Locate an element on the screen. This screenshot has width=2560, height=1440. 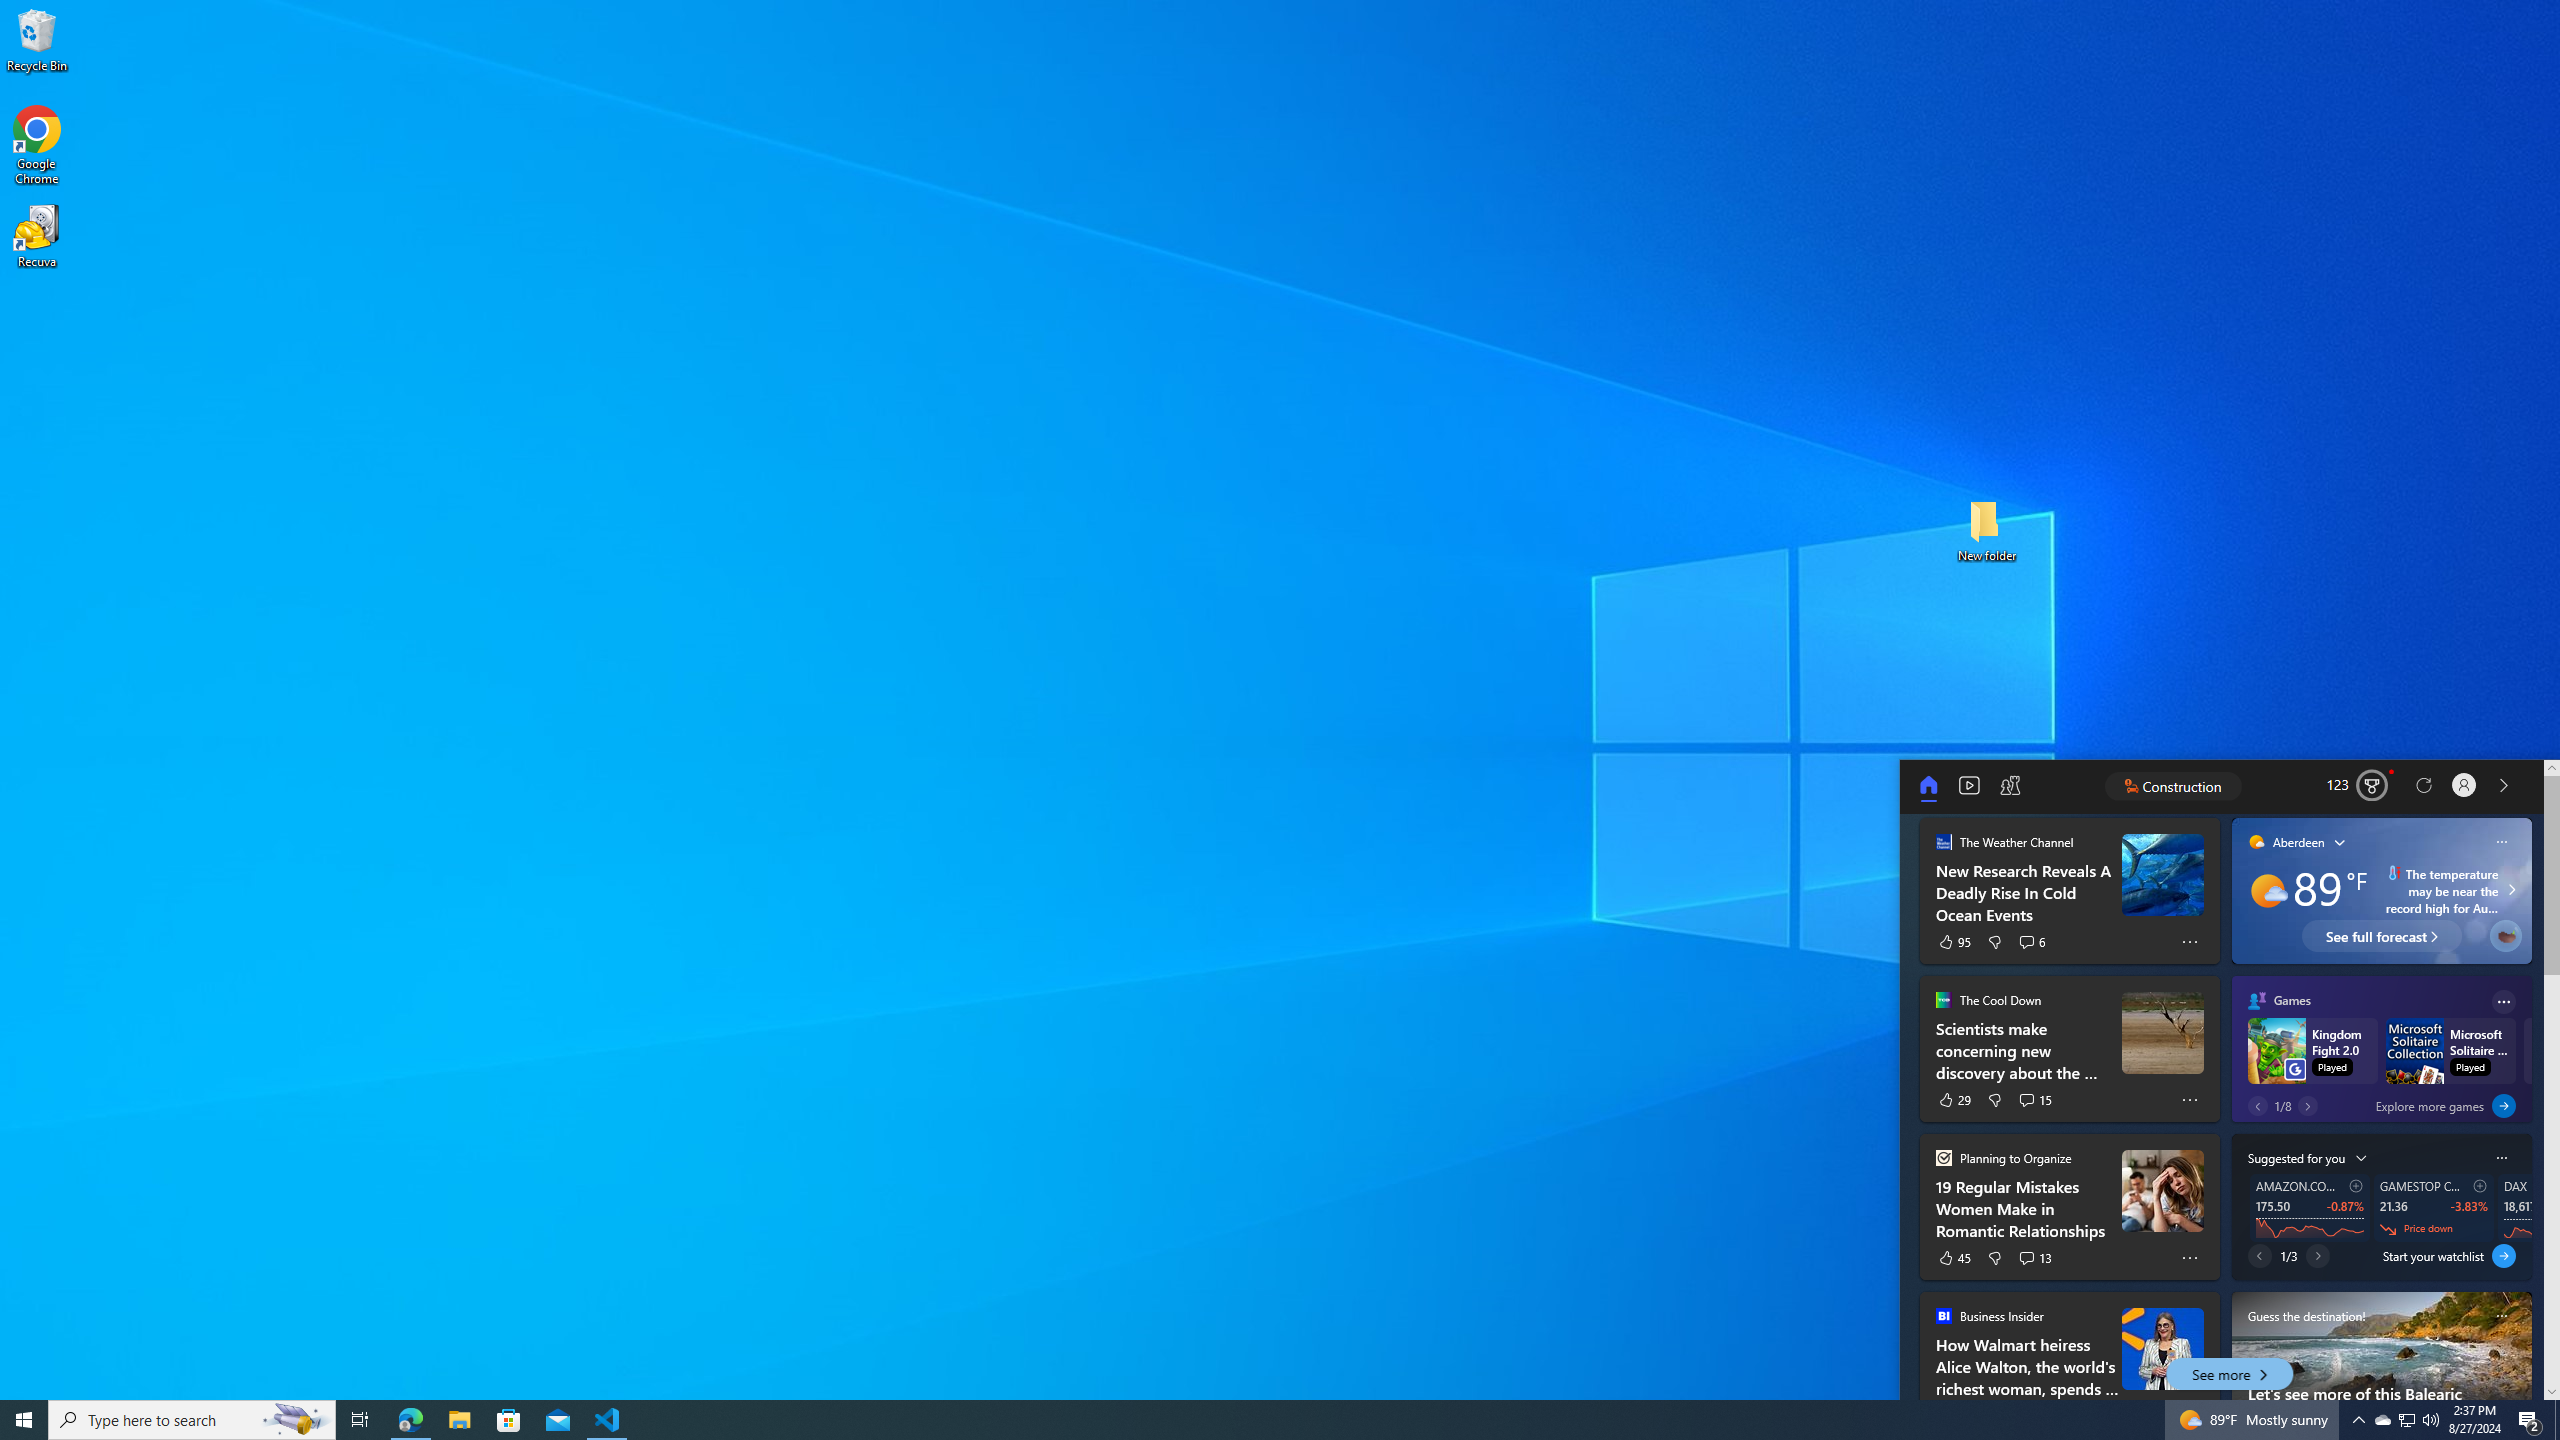
More settings is located at coordinates (2500, 1158).